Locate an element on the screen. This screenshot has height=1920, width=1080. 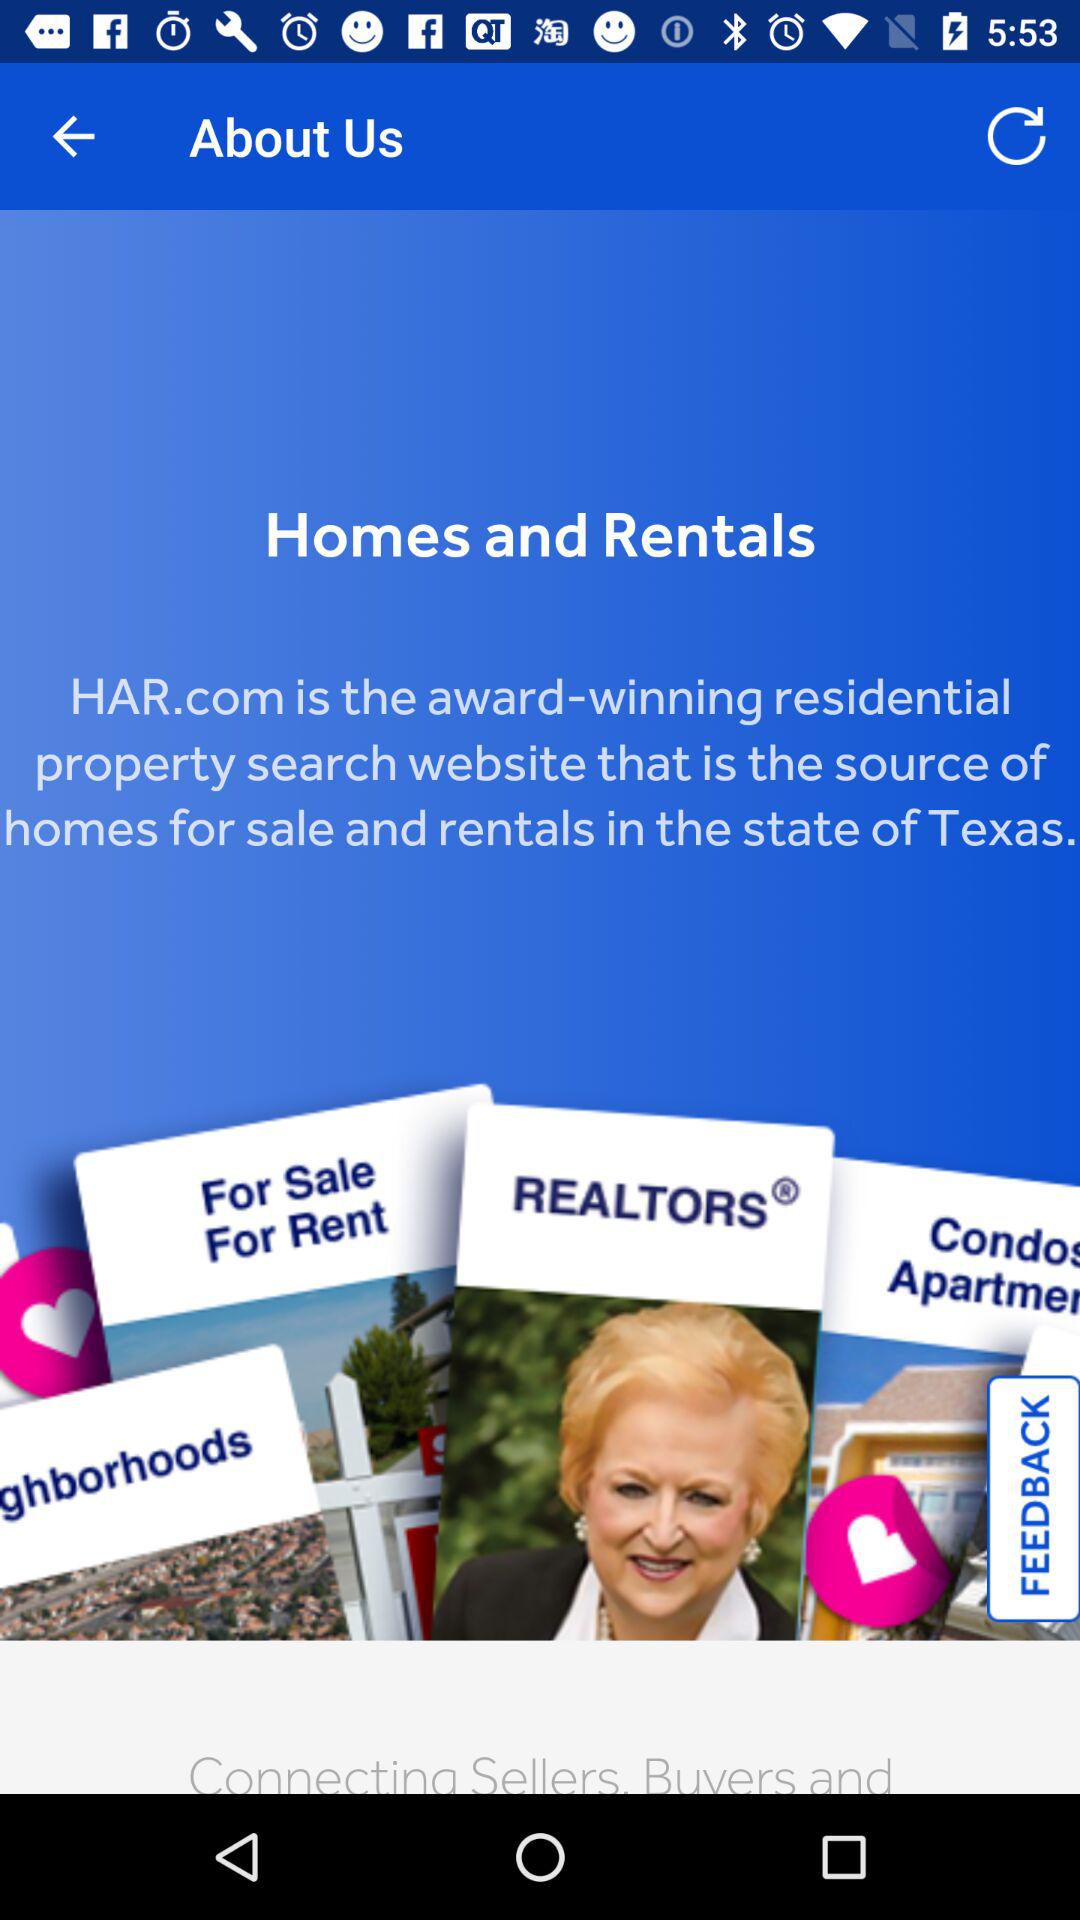
about us is located at coordinates (540, 1002).